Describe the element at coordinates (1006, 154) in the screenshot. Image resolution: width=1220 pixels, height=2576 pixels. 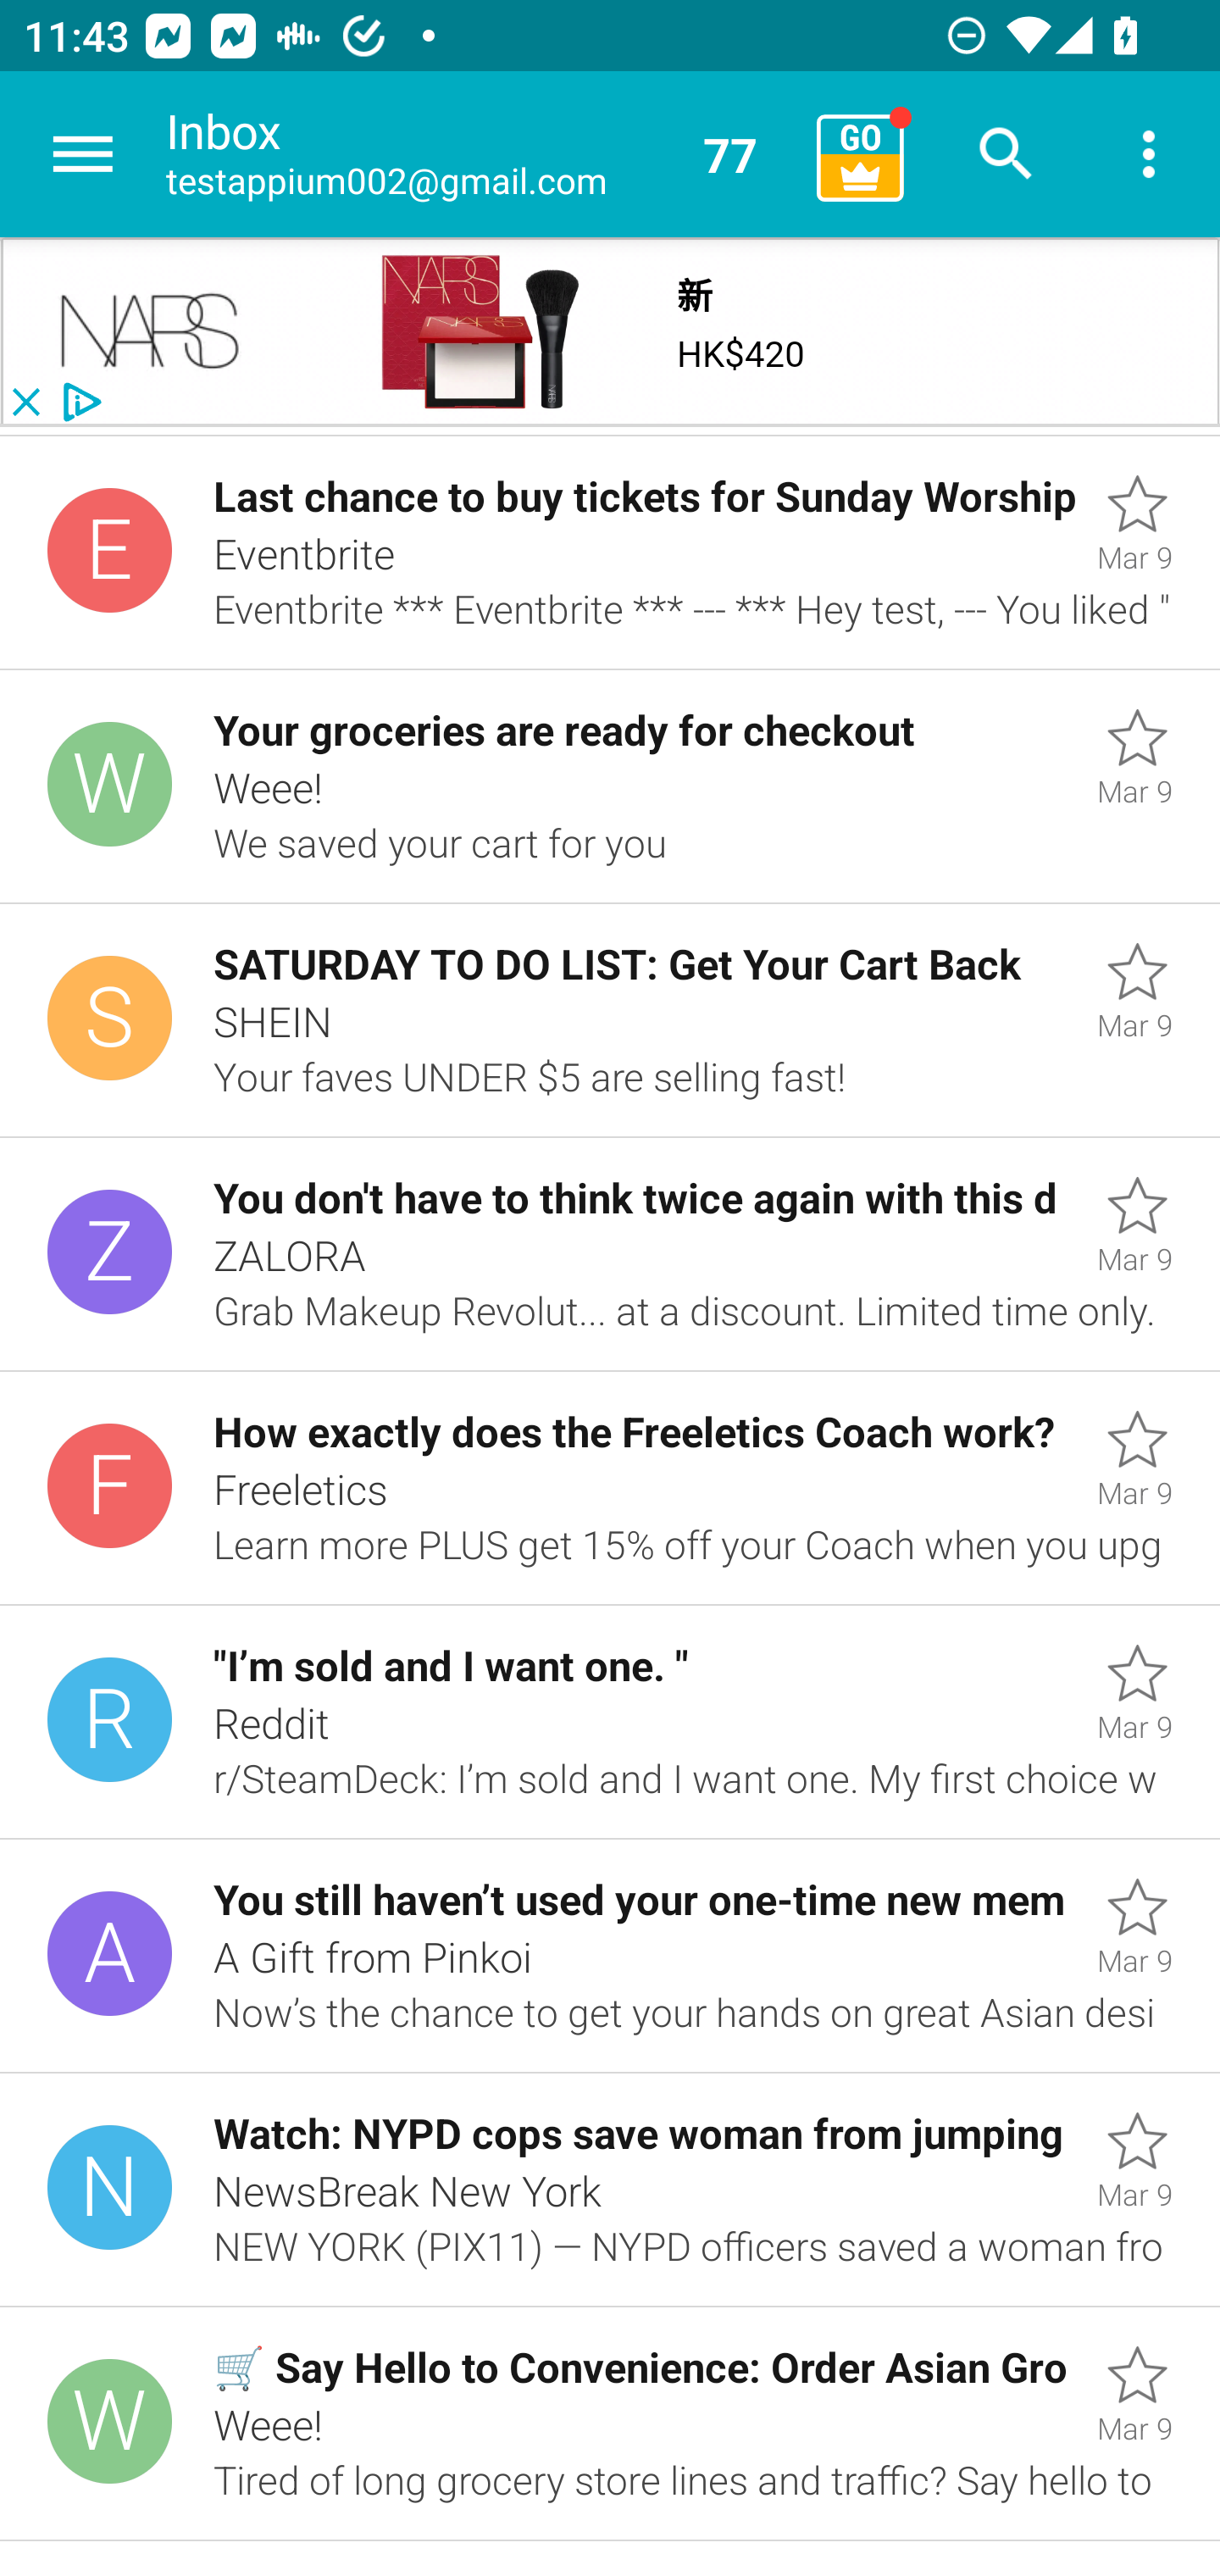
I see `Search` at that location.